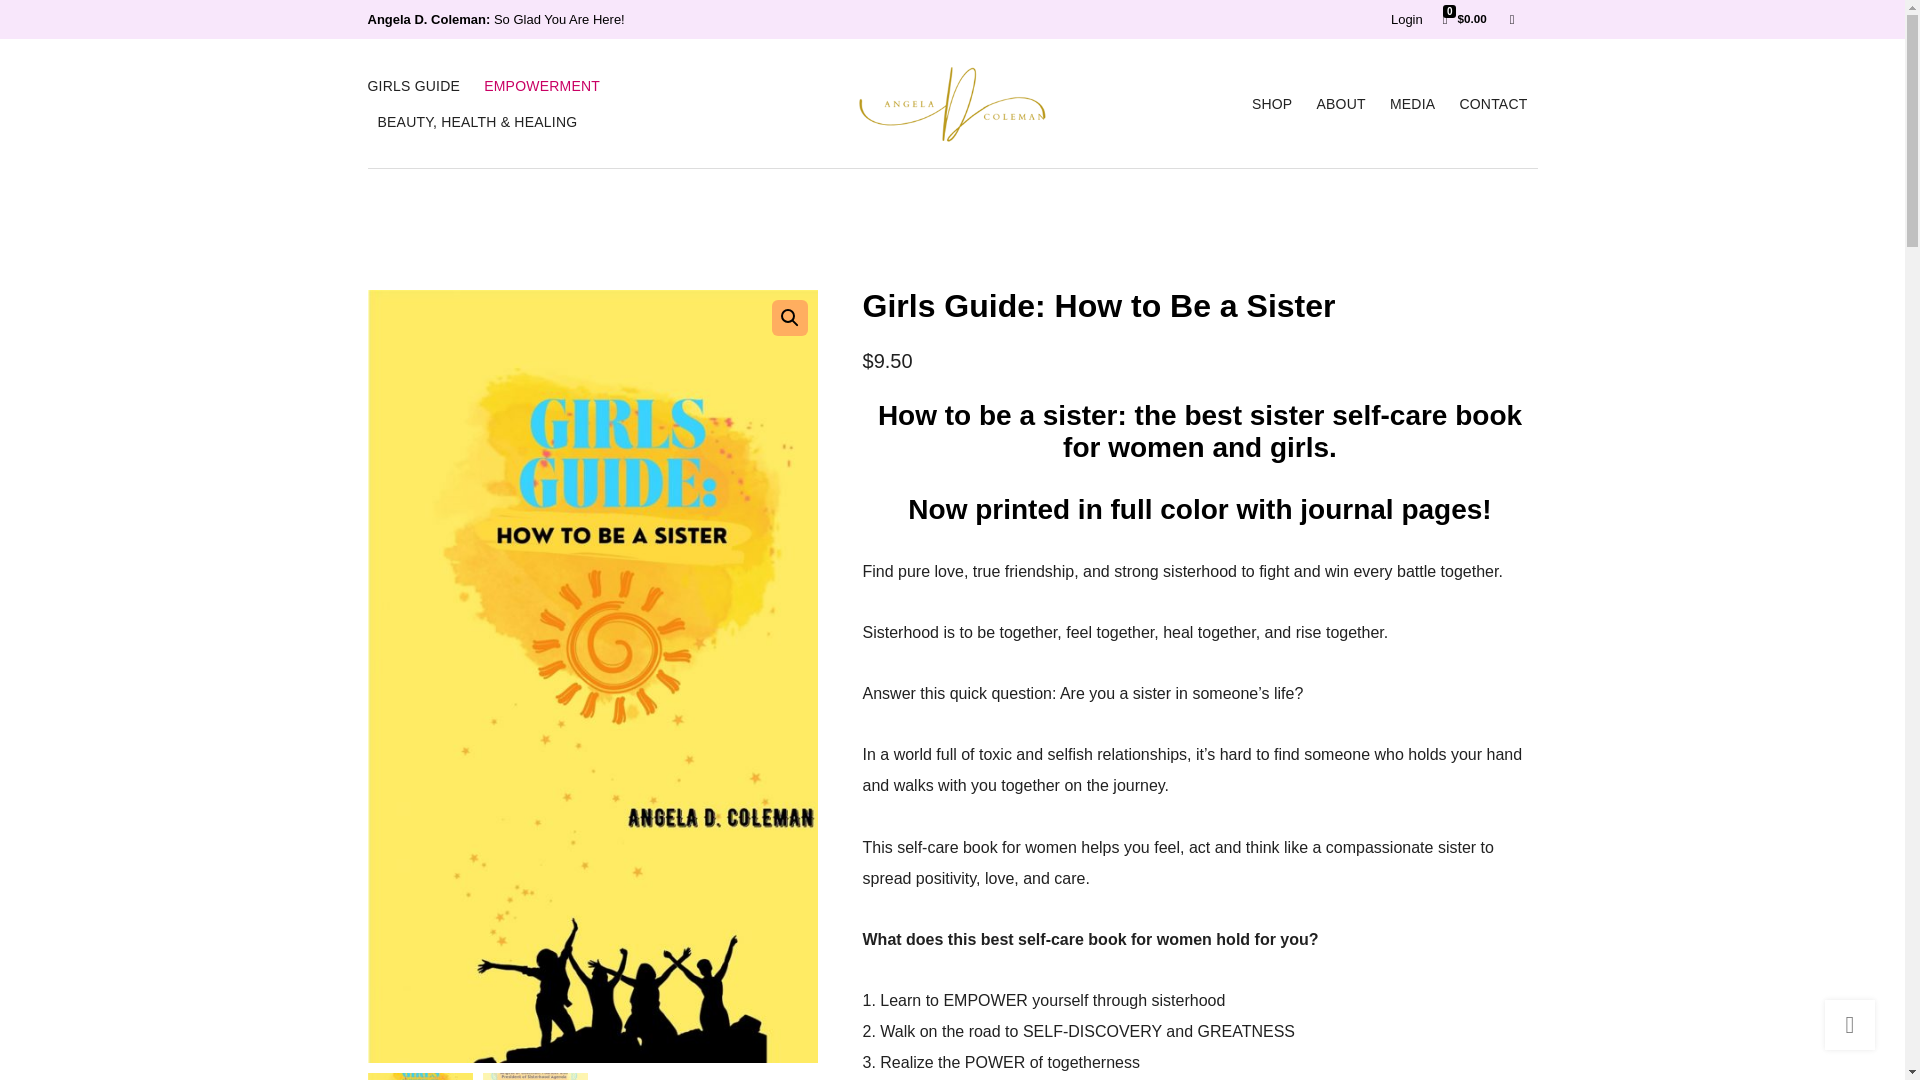 The width and height of the screenshot is (1920, 1080). Describe the element at coordinates (1341, 104) in the screenshot. I see `ABOUT` at that location.